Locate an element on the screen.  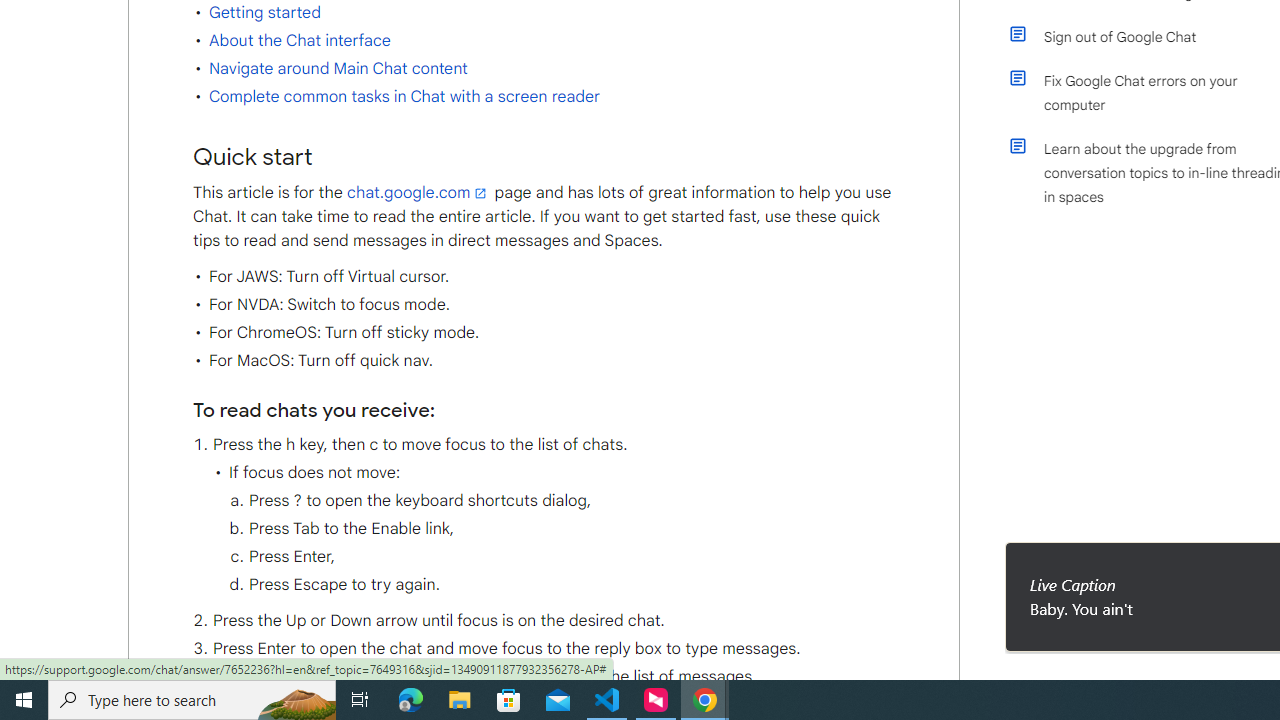
Complete common tasks in Chat with a screen reader is located at coordinates (404, 97).